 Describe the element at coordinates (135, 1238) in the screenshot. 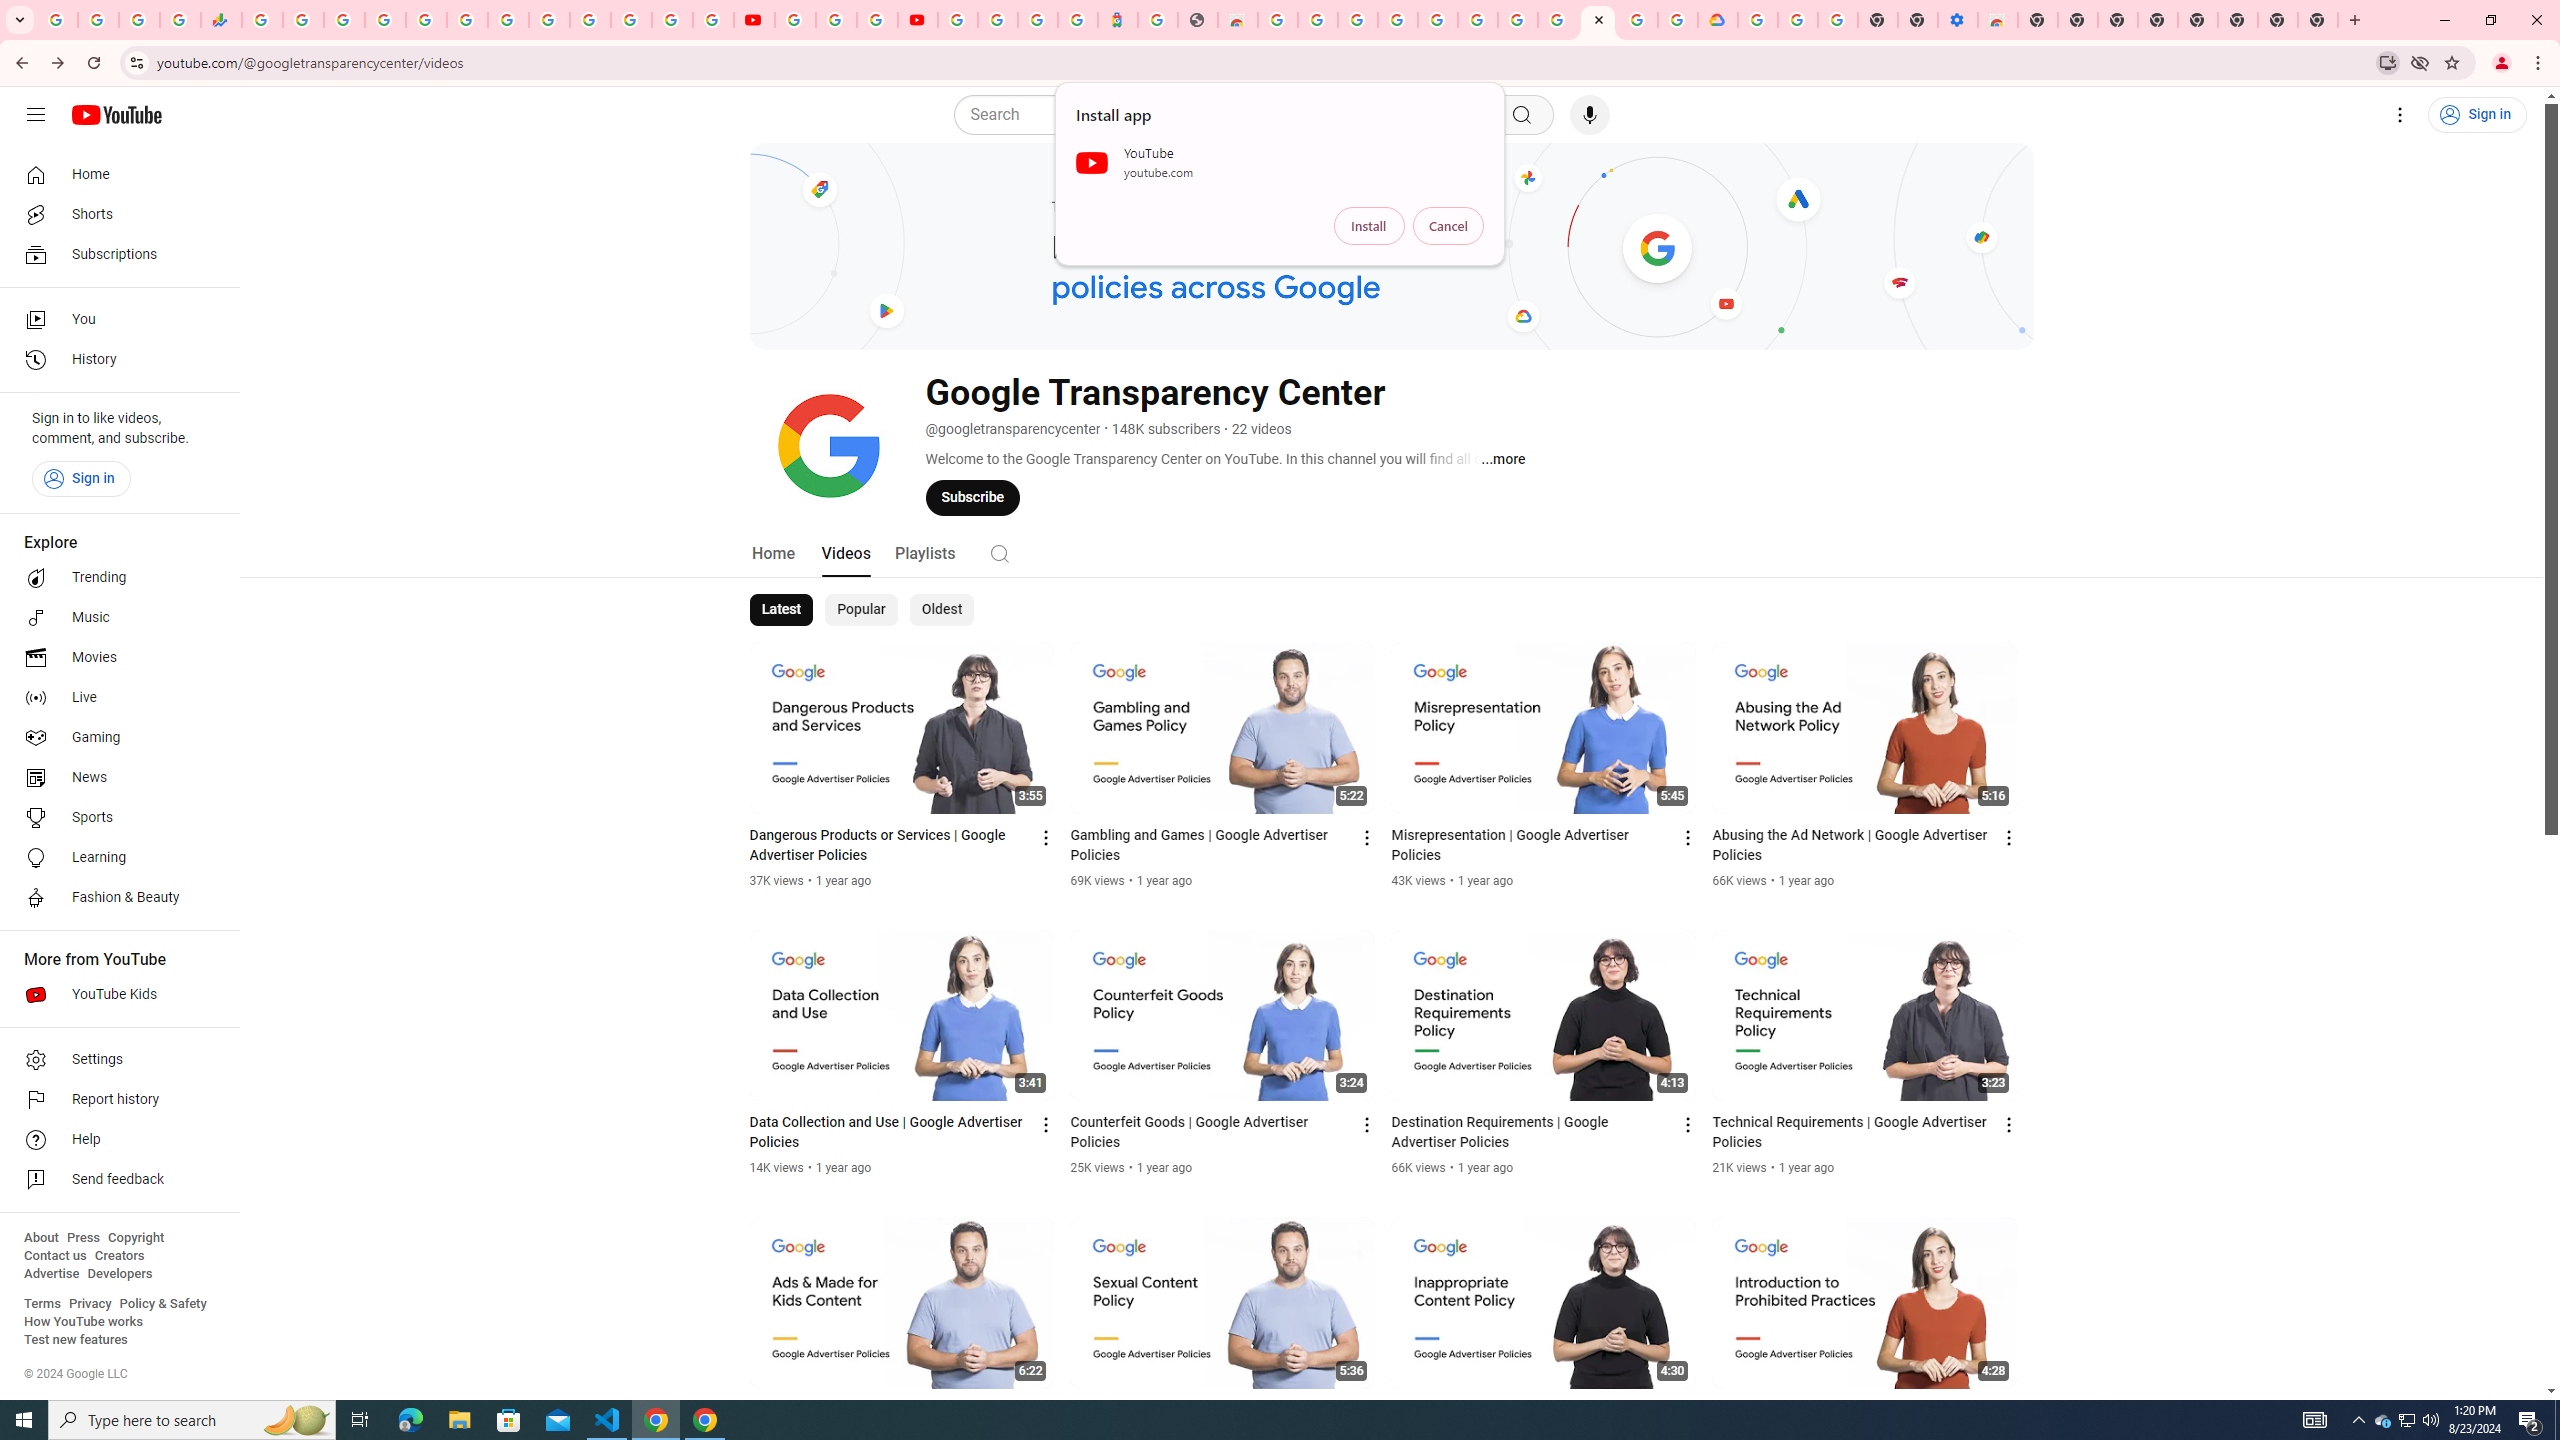

I see `Copyright` at that location.